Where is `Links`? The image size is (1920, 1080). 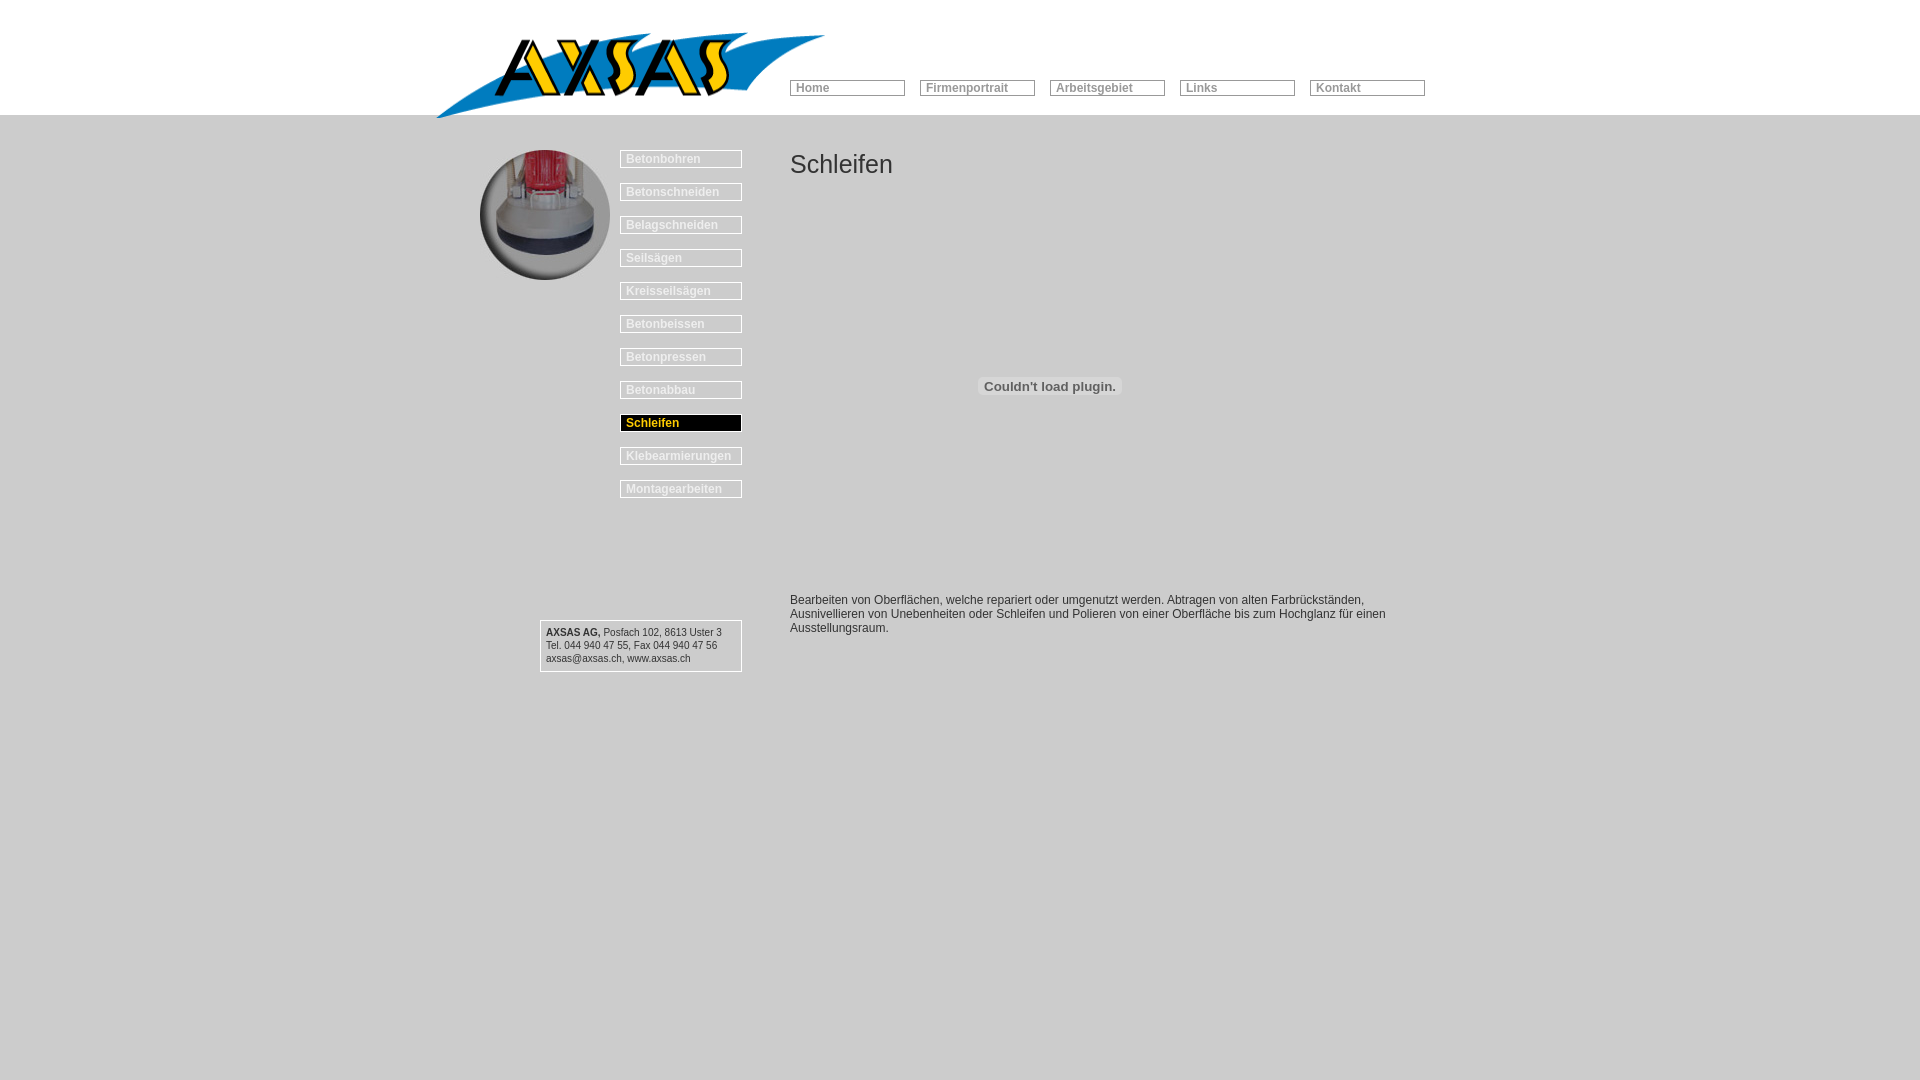
Links is located at coordinates (1238, 88).